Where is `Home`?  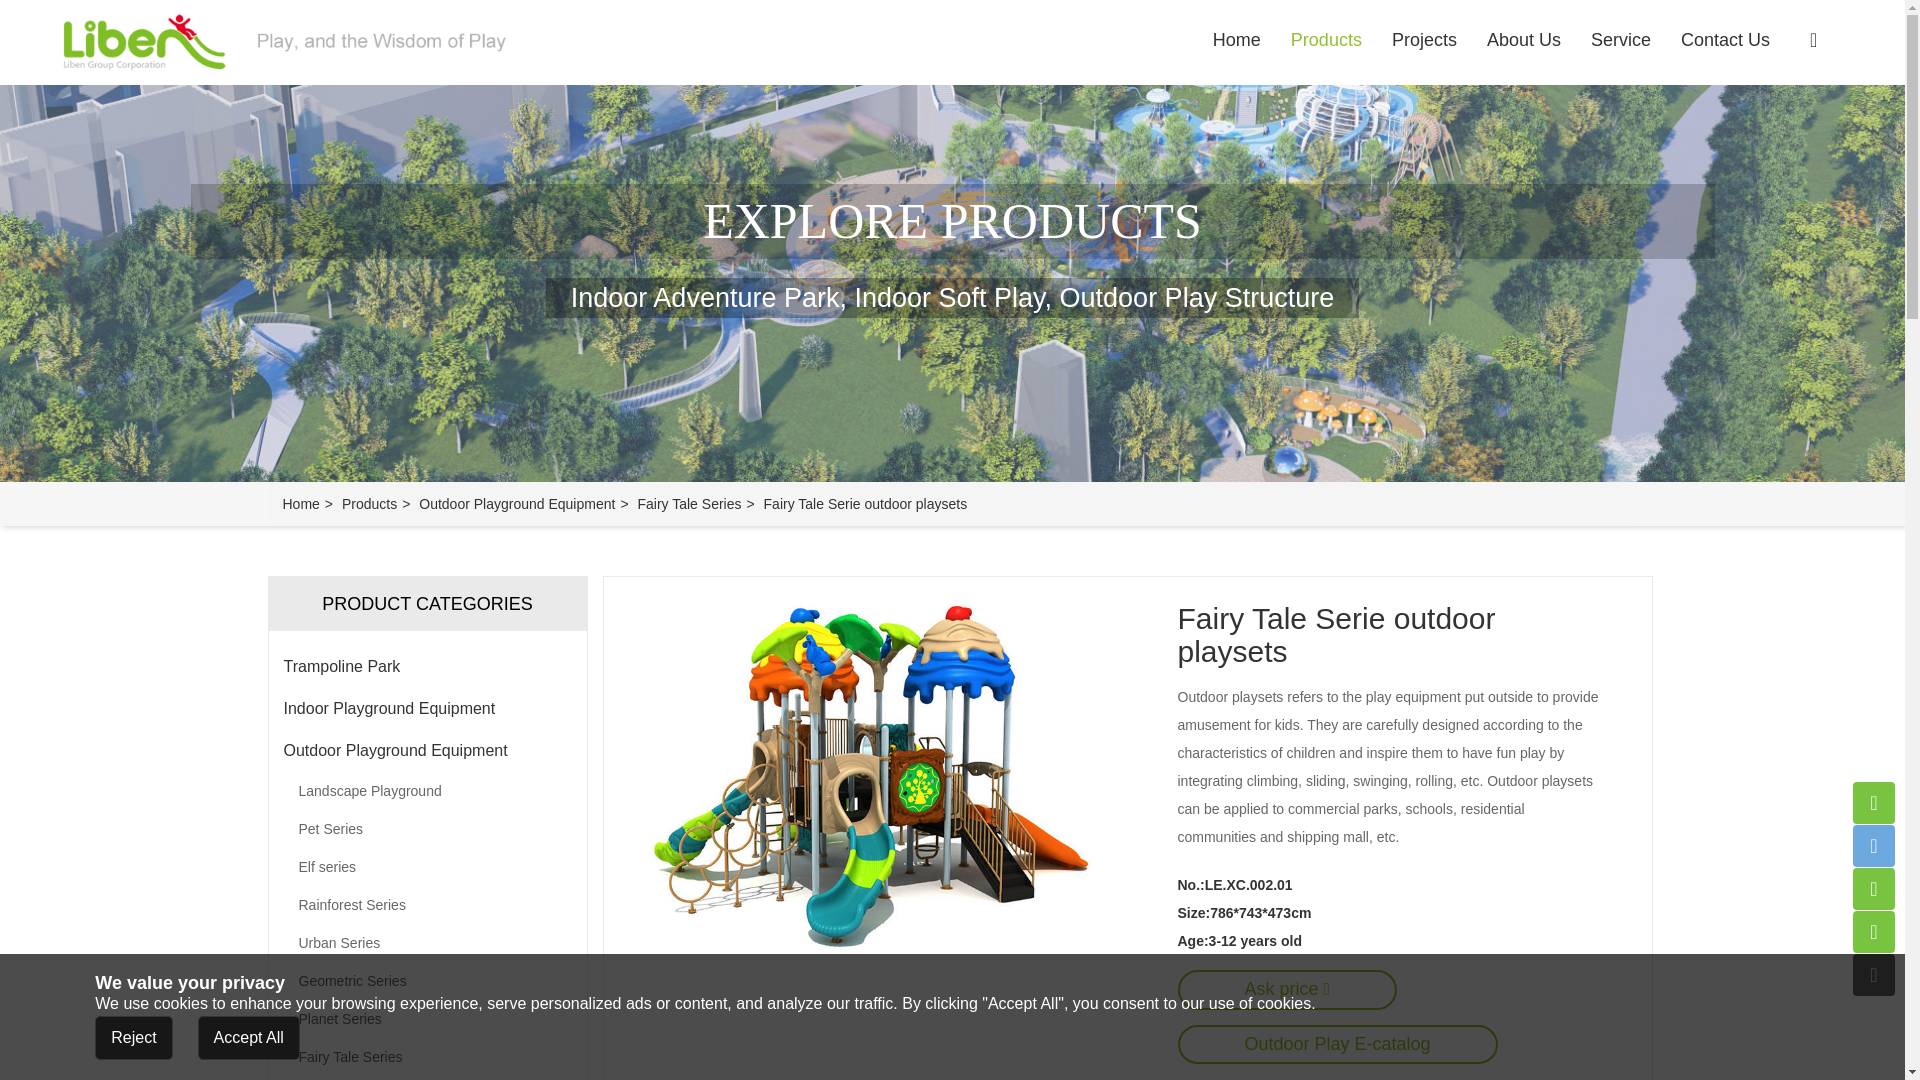
Home is located at coordinates (300, 503).